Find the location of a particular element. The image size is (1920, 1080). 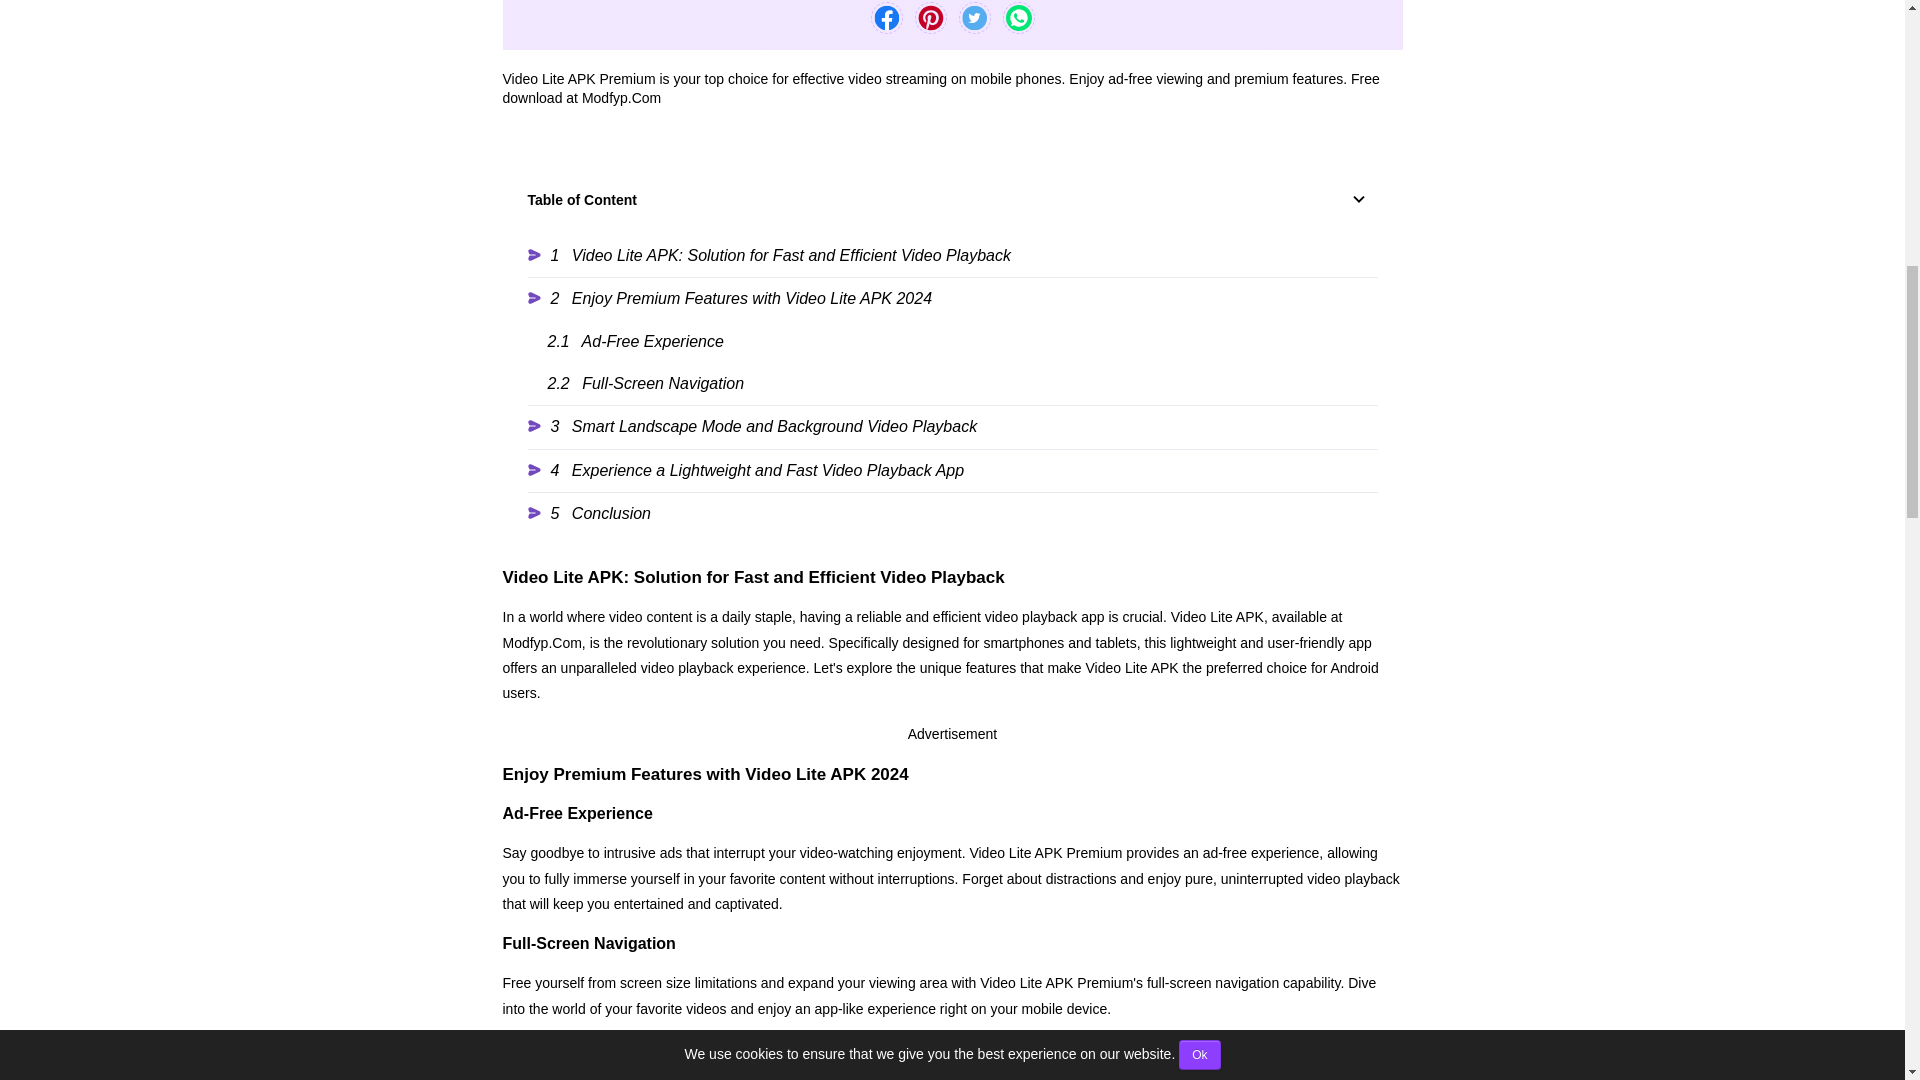

2.2 Full-Screen Navigation is located at coordinates (962, 384).